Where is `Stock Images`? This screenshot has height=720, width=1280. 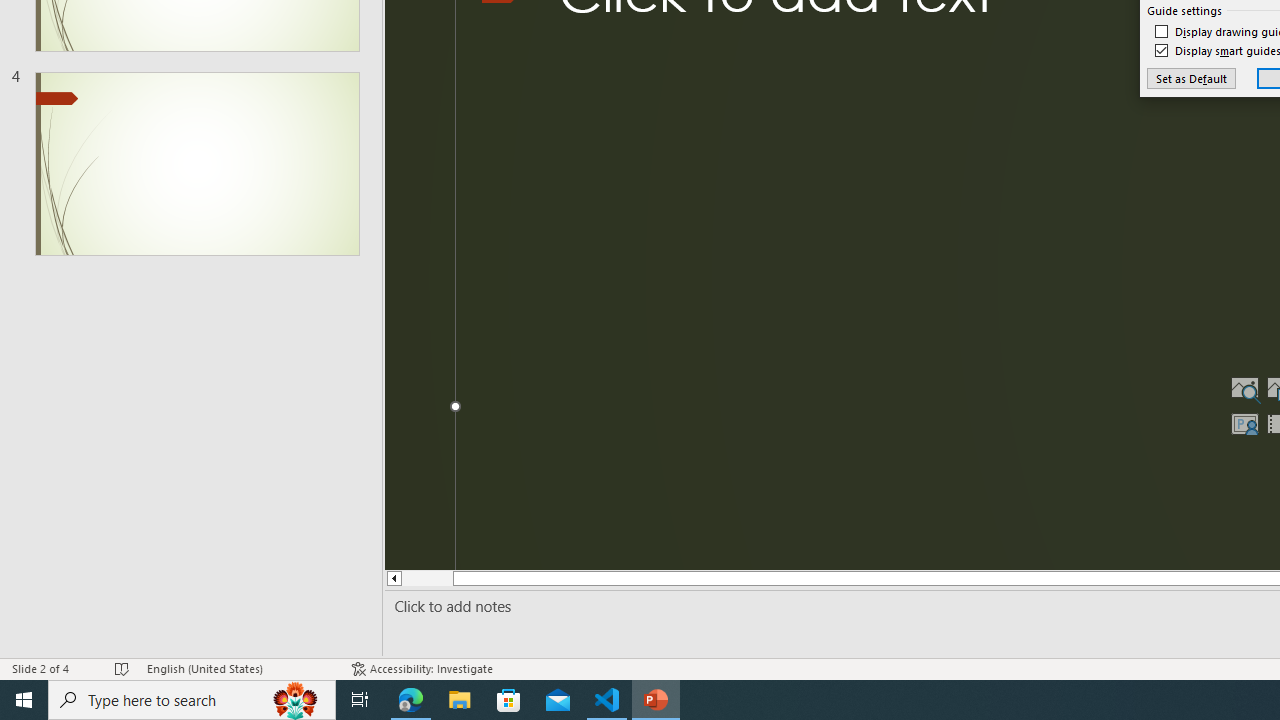
Stock Images is located at coordinates (1244, 388).